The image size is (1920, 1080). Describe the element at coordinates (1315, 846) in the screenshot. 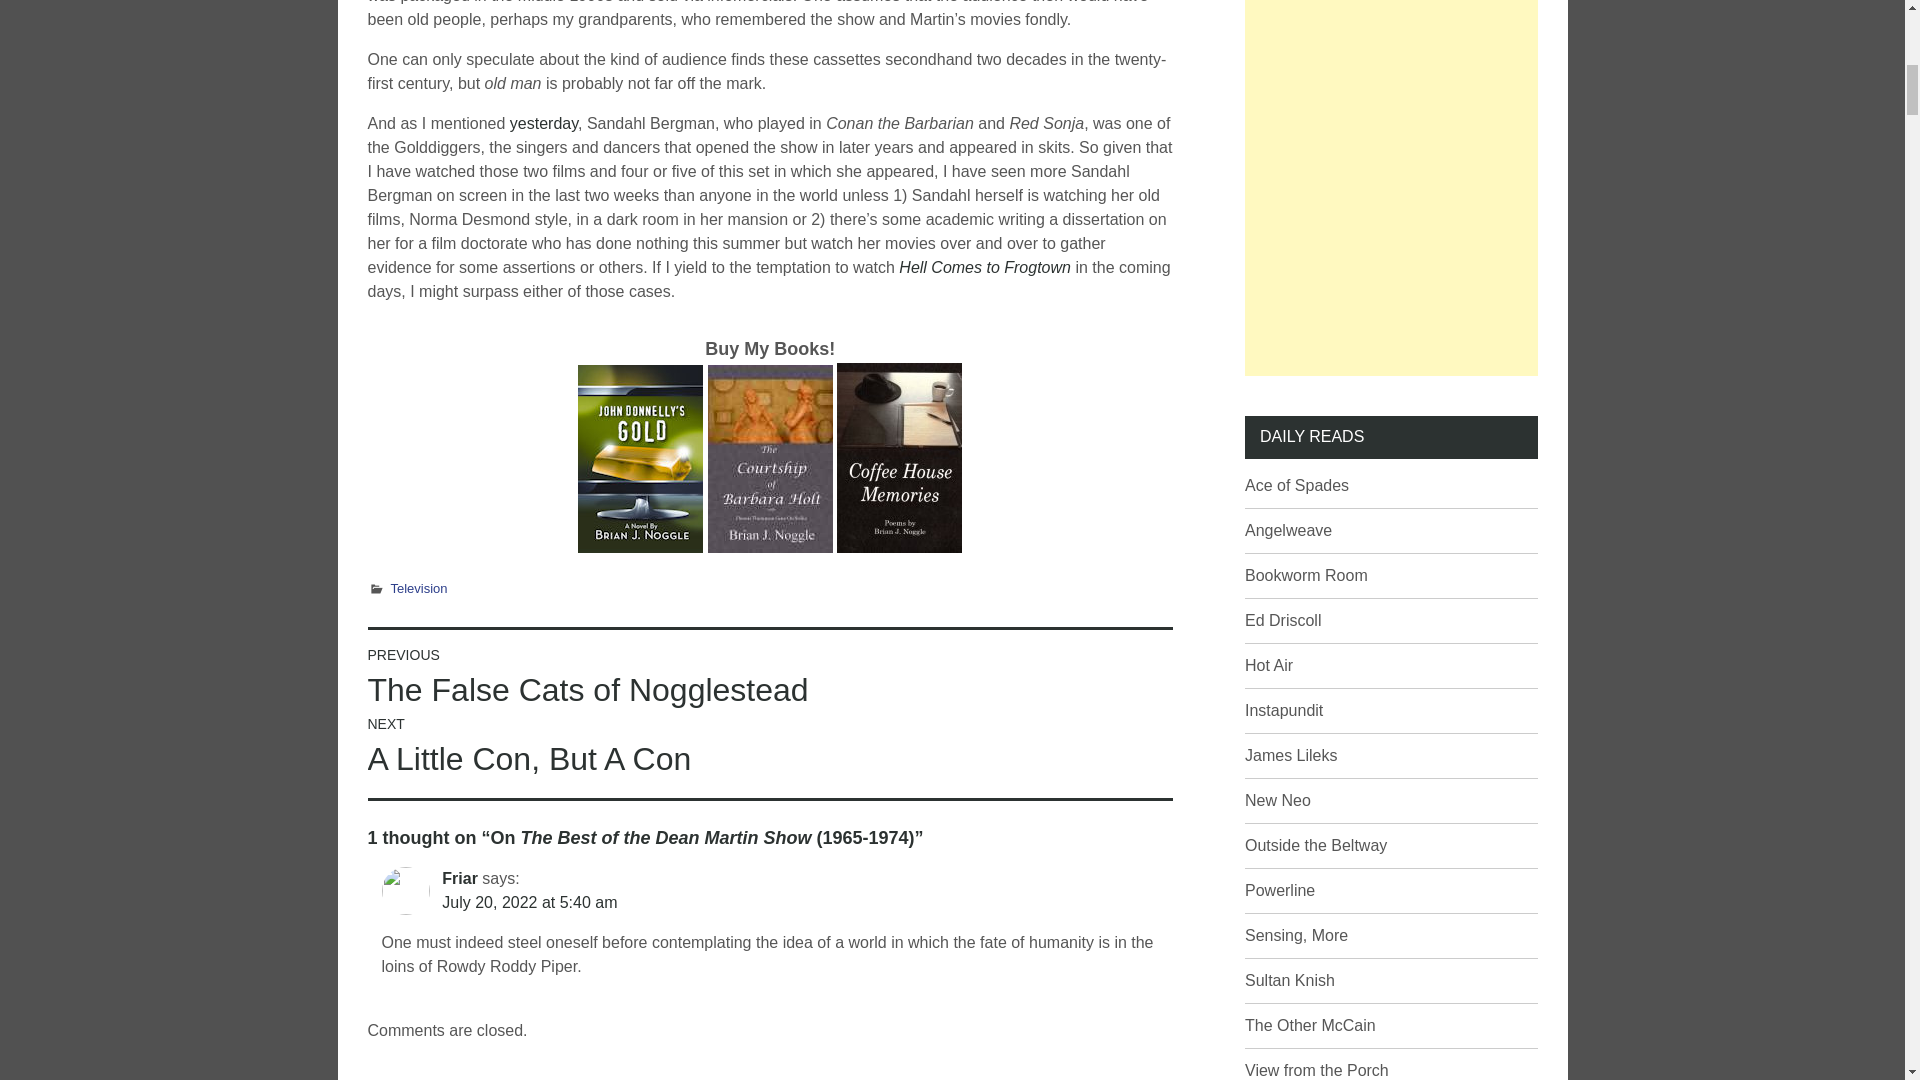

I see `Hot Air` at that location.